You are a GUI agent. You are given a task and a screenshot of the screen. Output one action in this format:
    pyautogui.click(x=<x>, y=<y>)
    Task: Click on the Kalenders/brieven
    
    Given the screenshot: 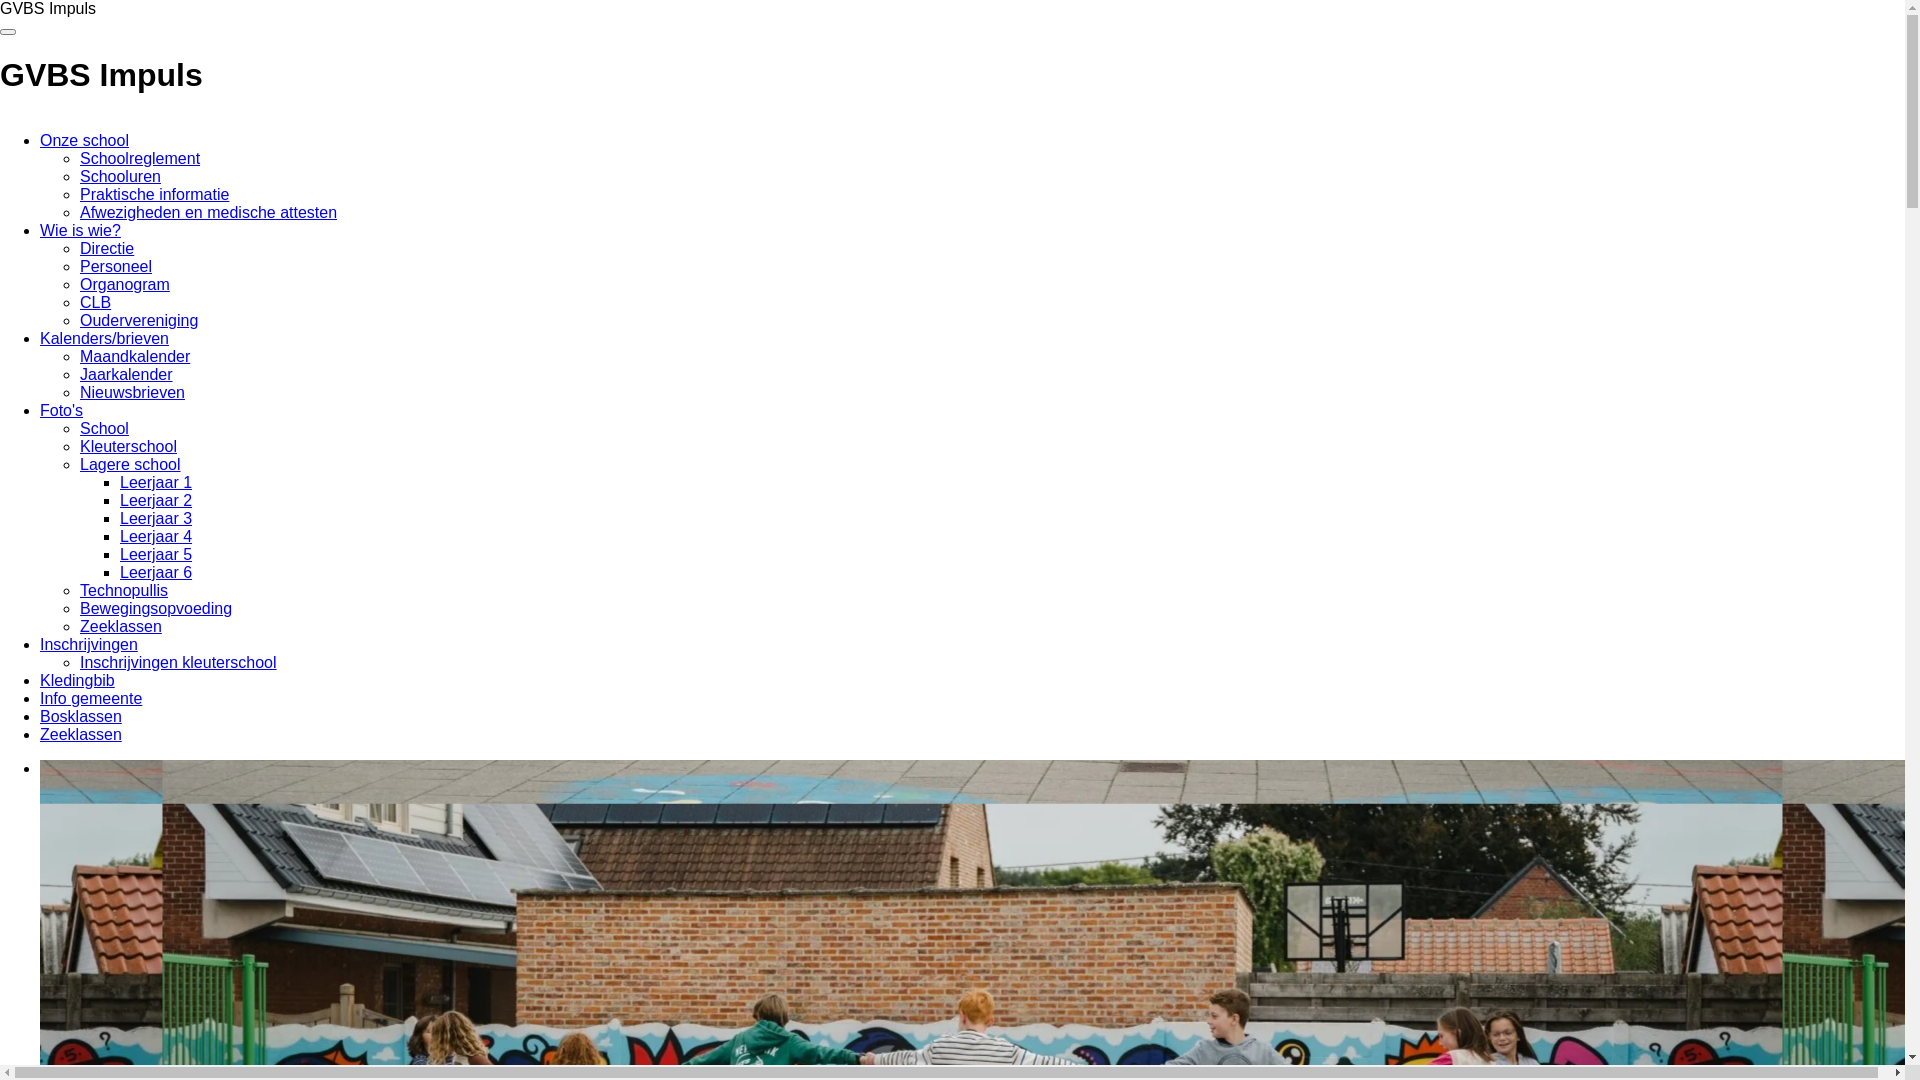 What is the action you would take?
    pyautogui.click(x=104, y=338)
    